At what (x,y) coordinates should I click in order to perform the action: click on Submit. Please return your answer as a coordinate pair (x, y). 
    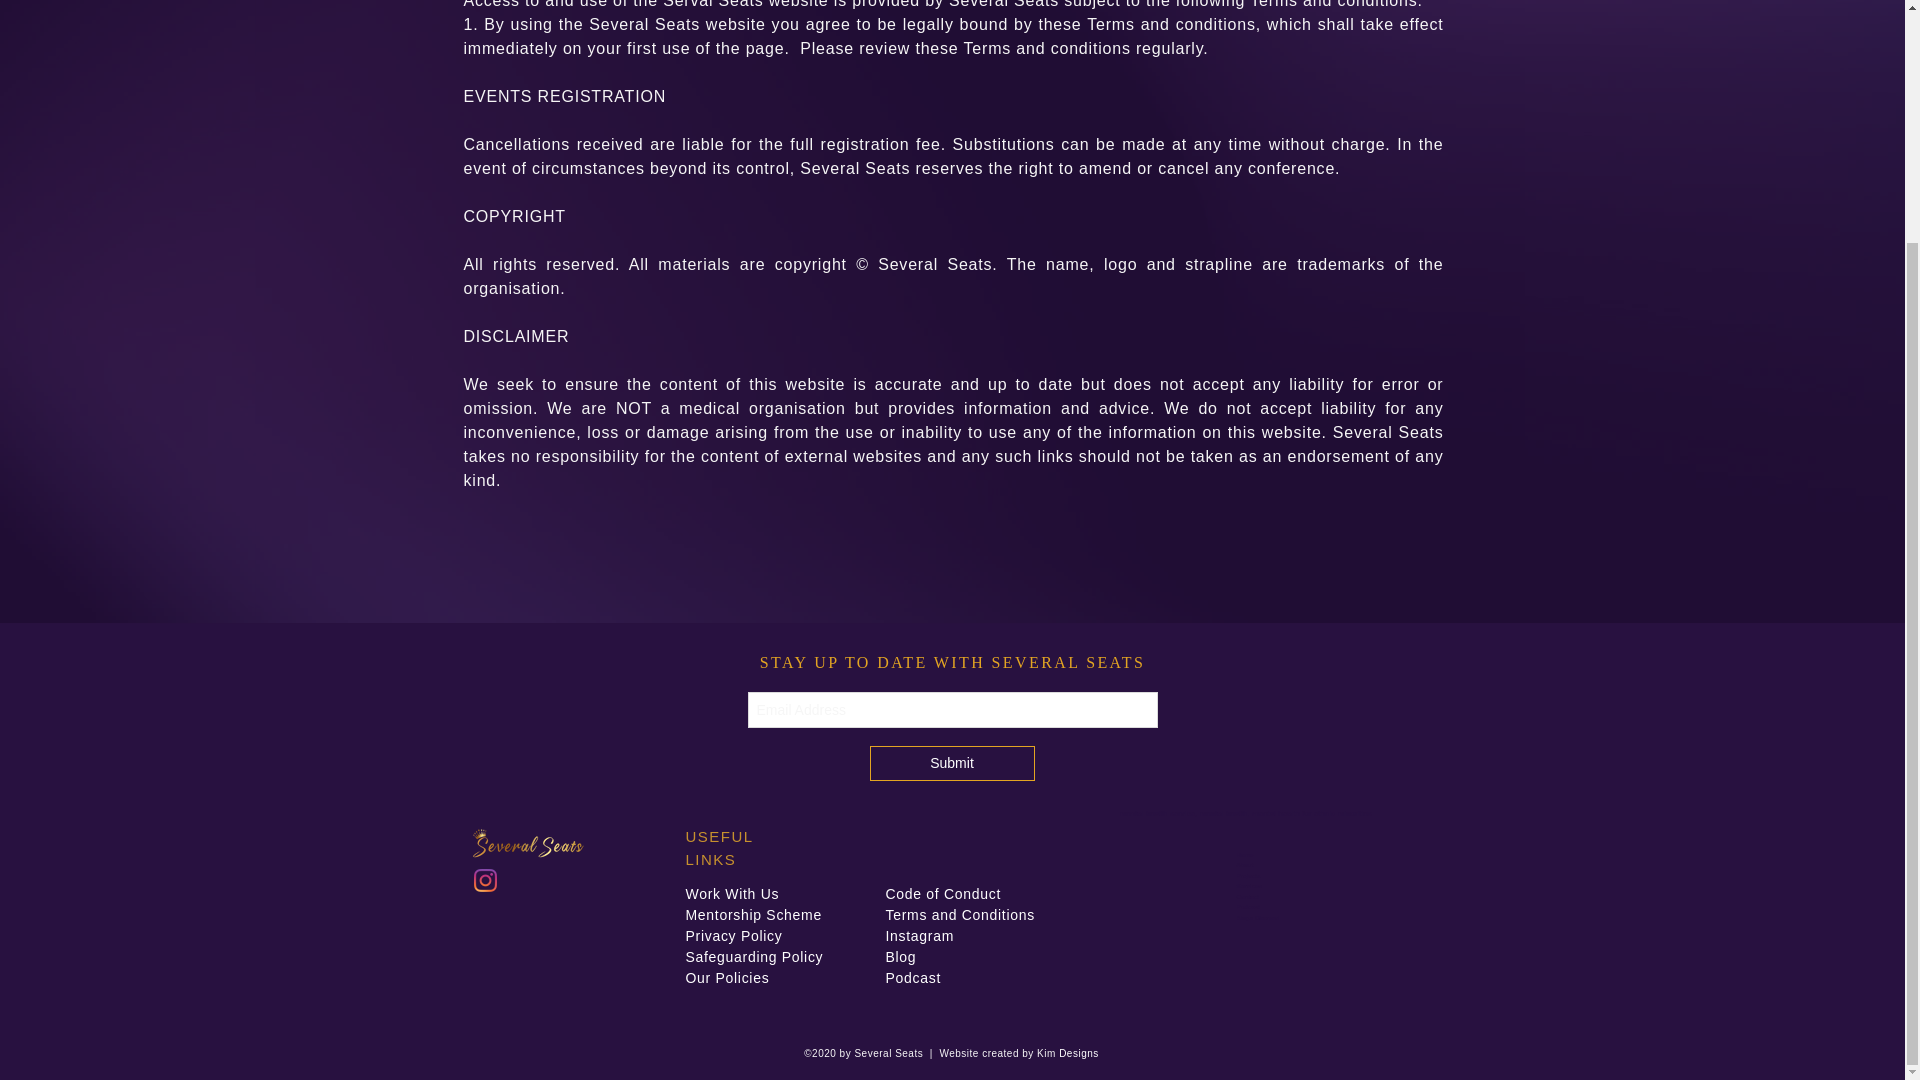
    Looking at the image, I should click on (952, 763).